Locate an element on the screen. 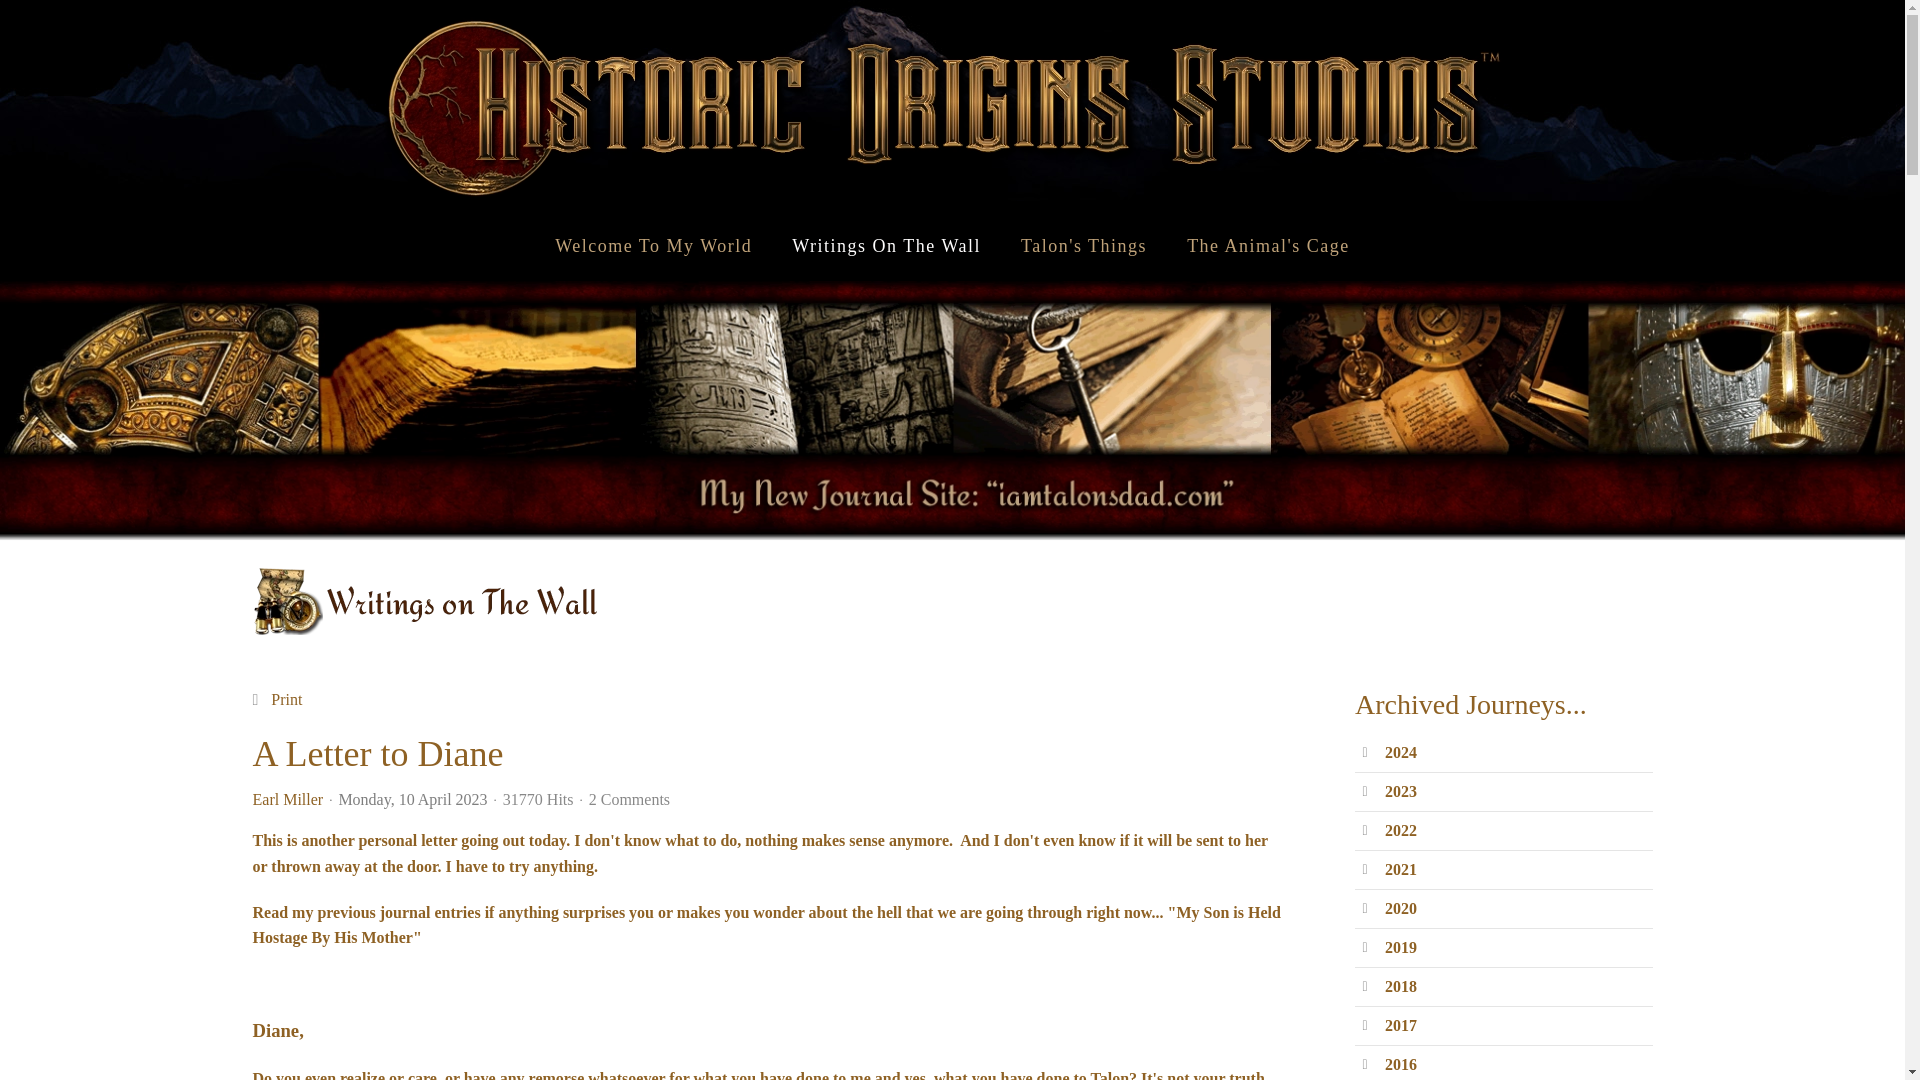 The image size is (1920, 1080). Earl Miller is located at coordinates (286, 798).